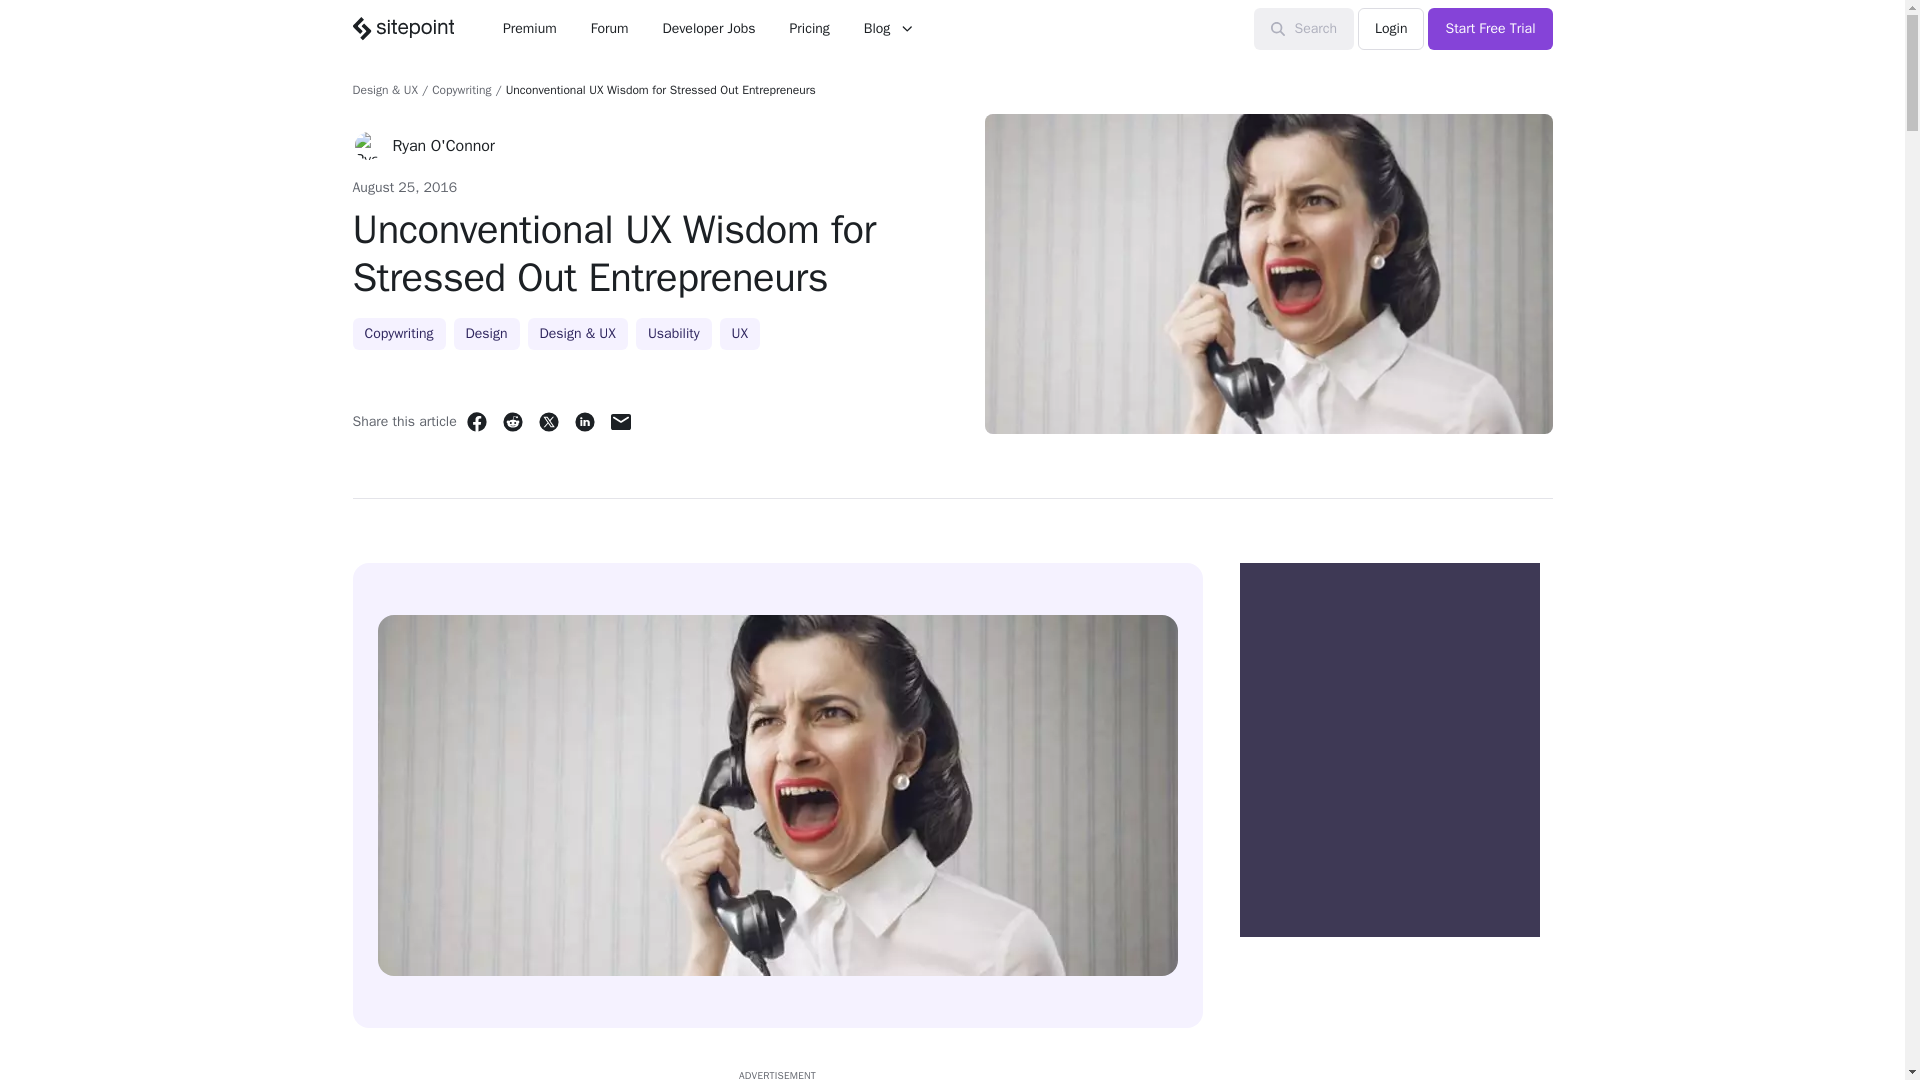  I want to click on Login, so click(1390, 28).